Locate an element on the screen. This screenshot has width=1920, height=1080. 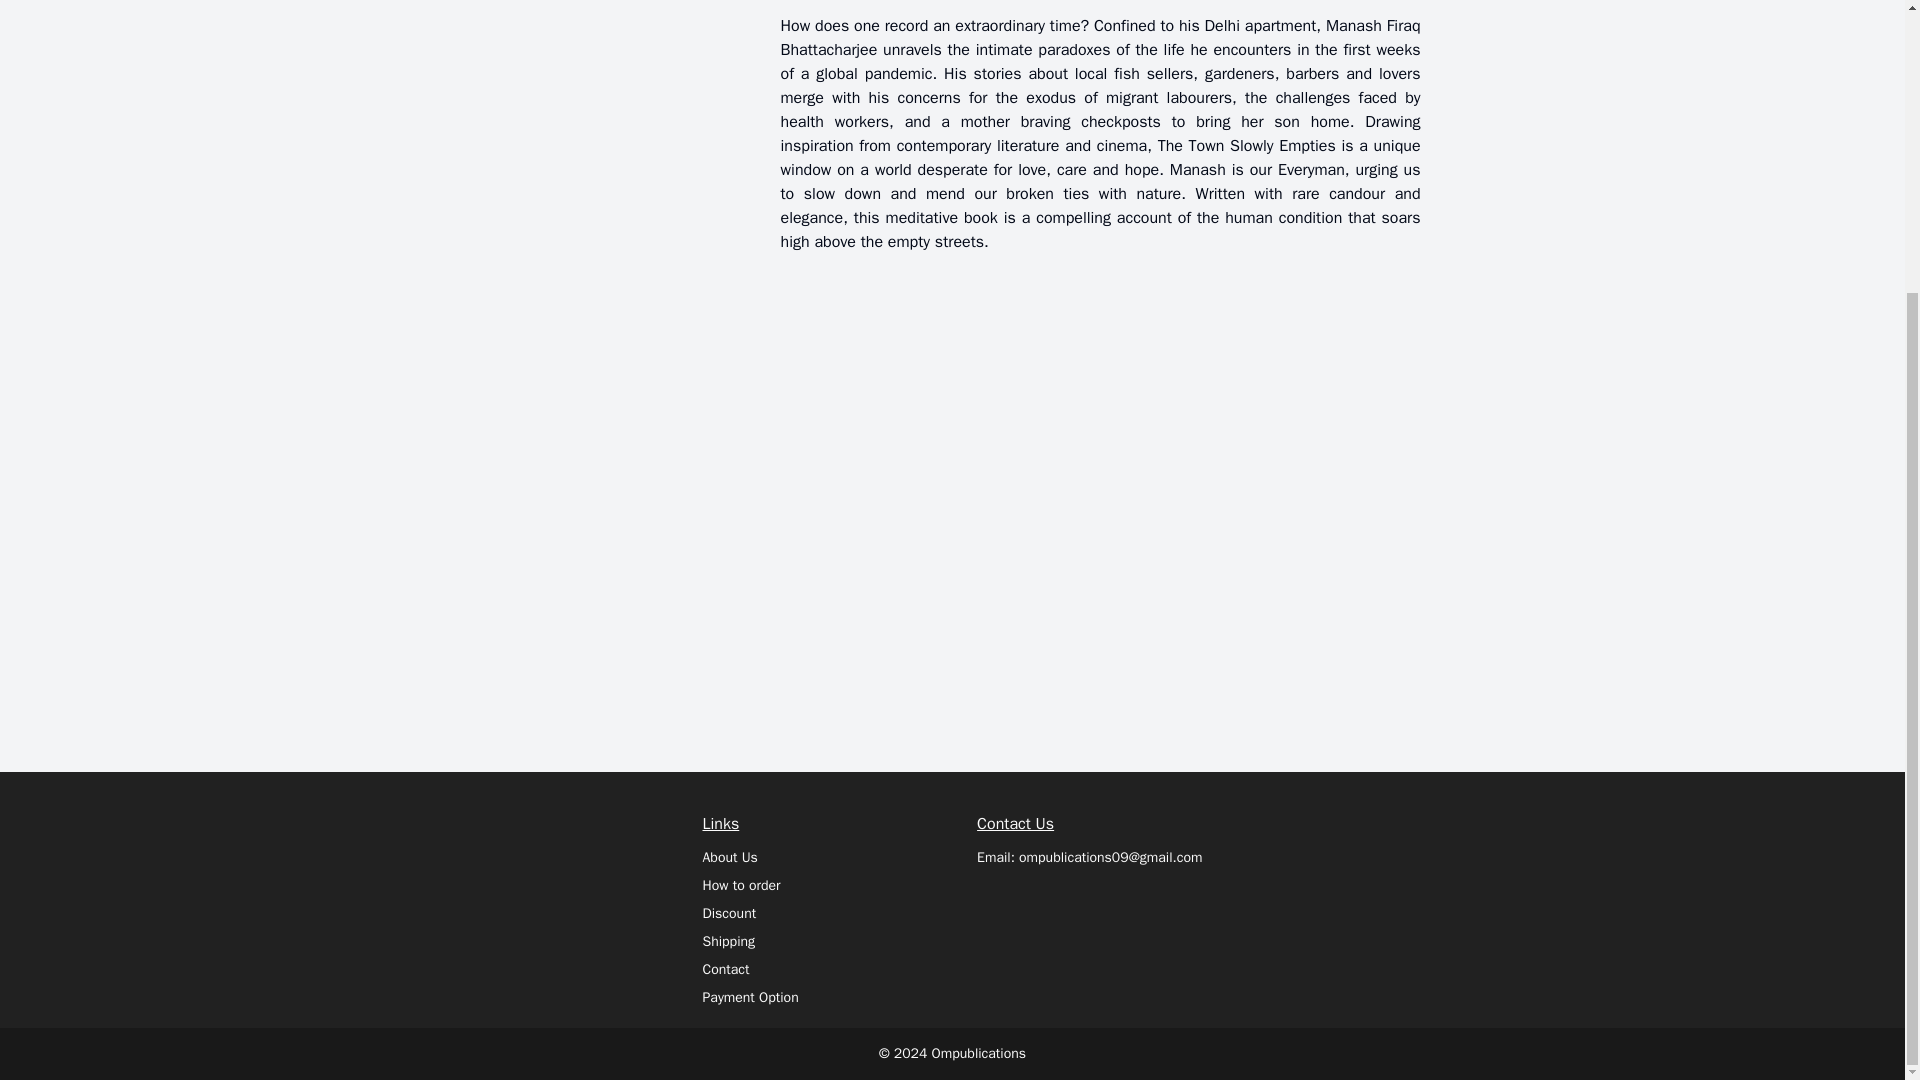
About Us is located at coordinates (729, 857).